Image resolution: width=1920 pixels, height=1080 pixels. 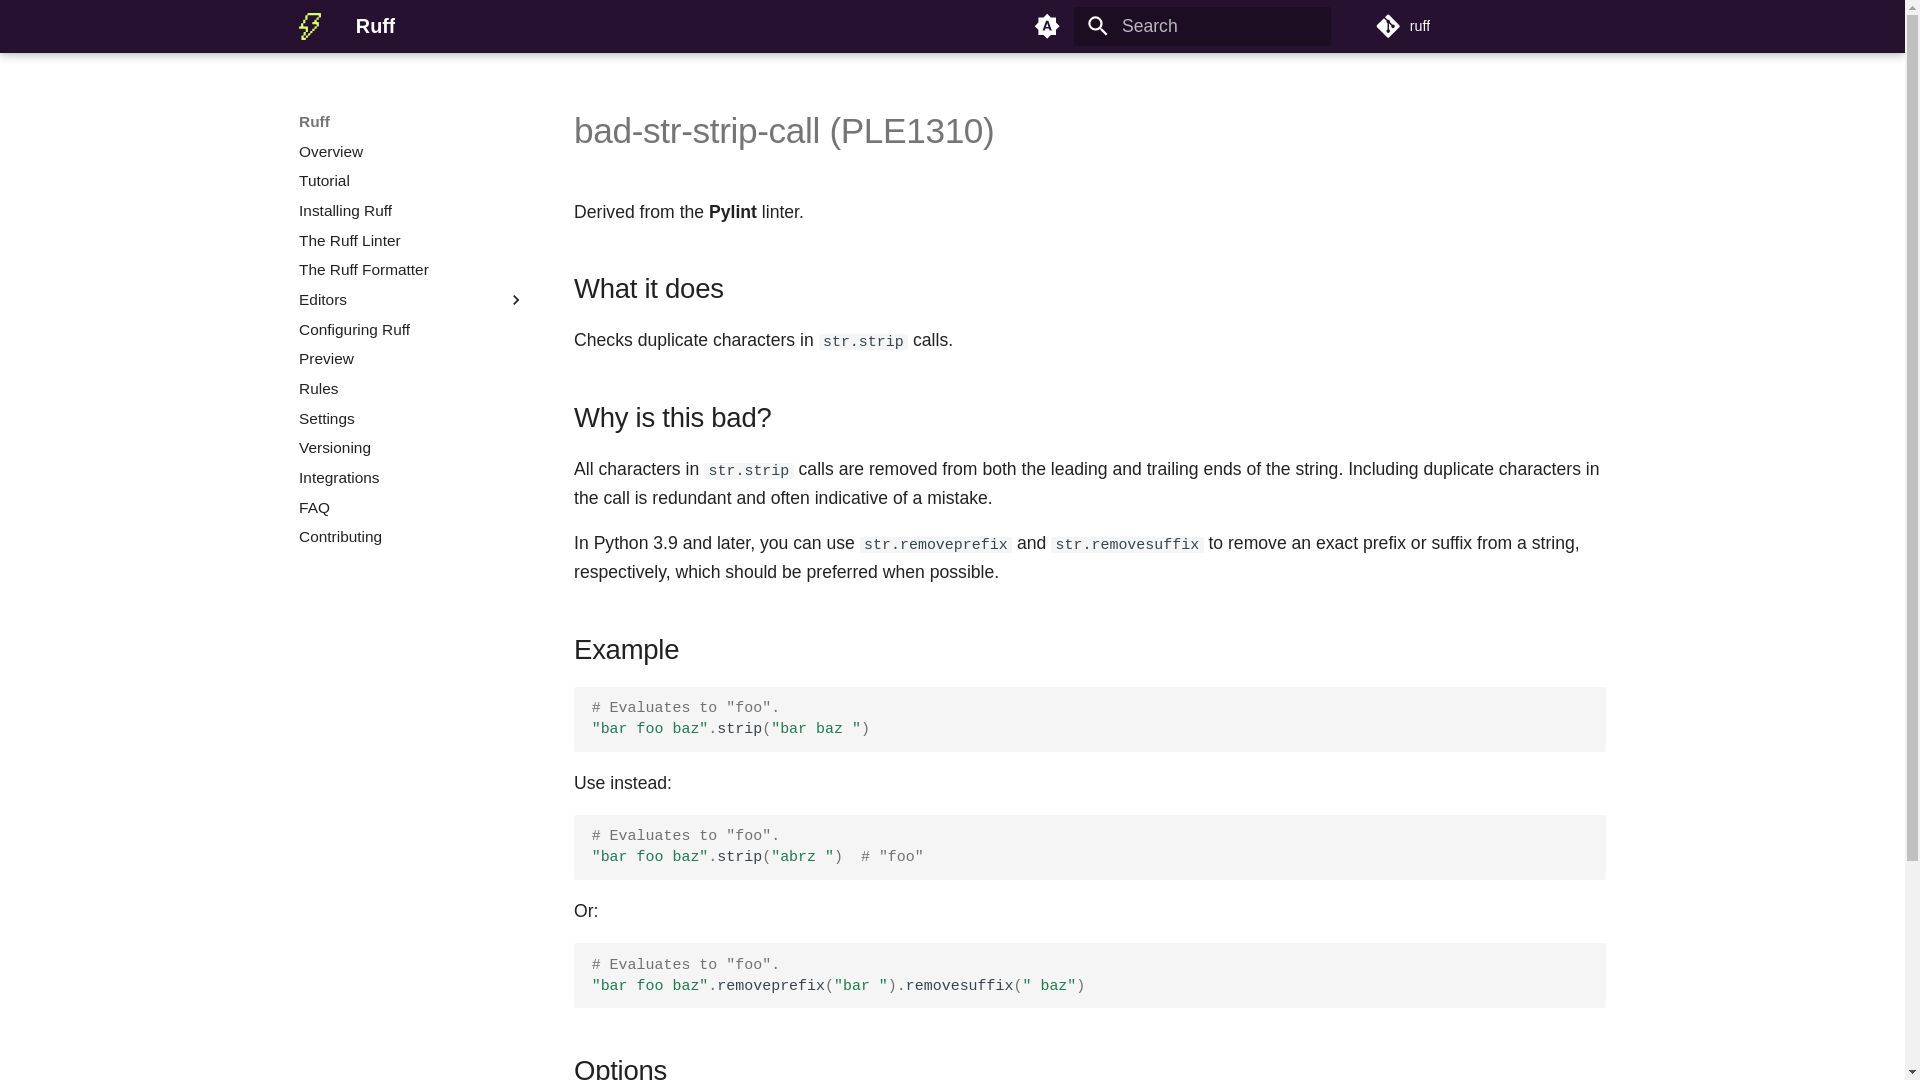 I want to click on Configuring Ruff, so click(x=412, y=330).